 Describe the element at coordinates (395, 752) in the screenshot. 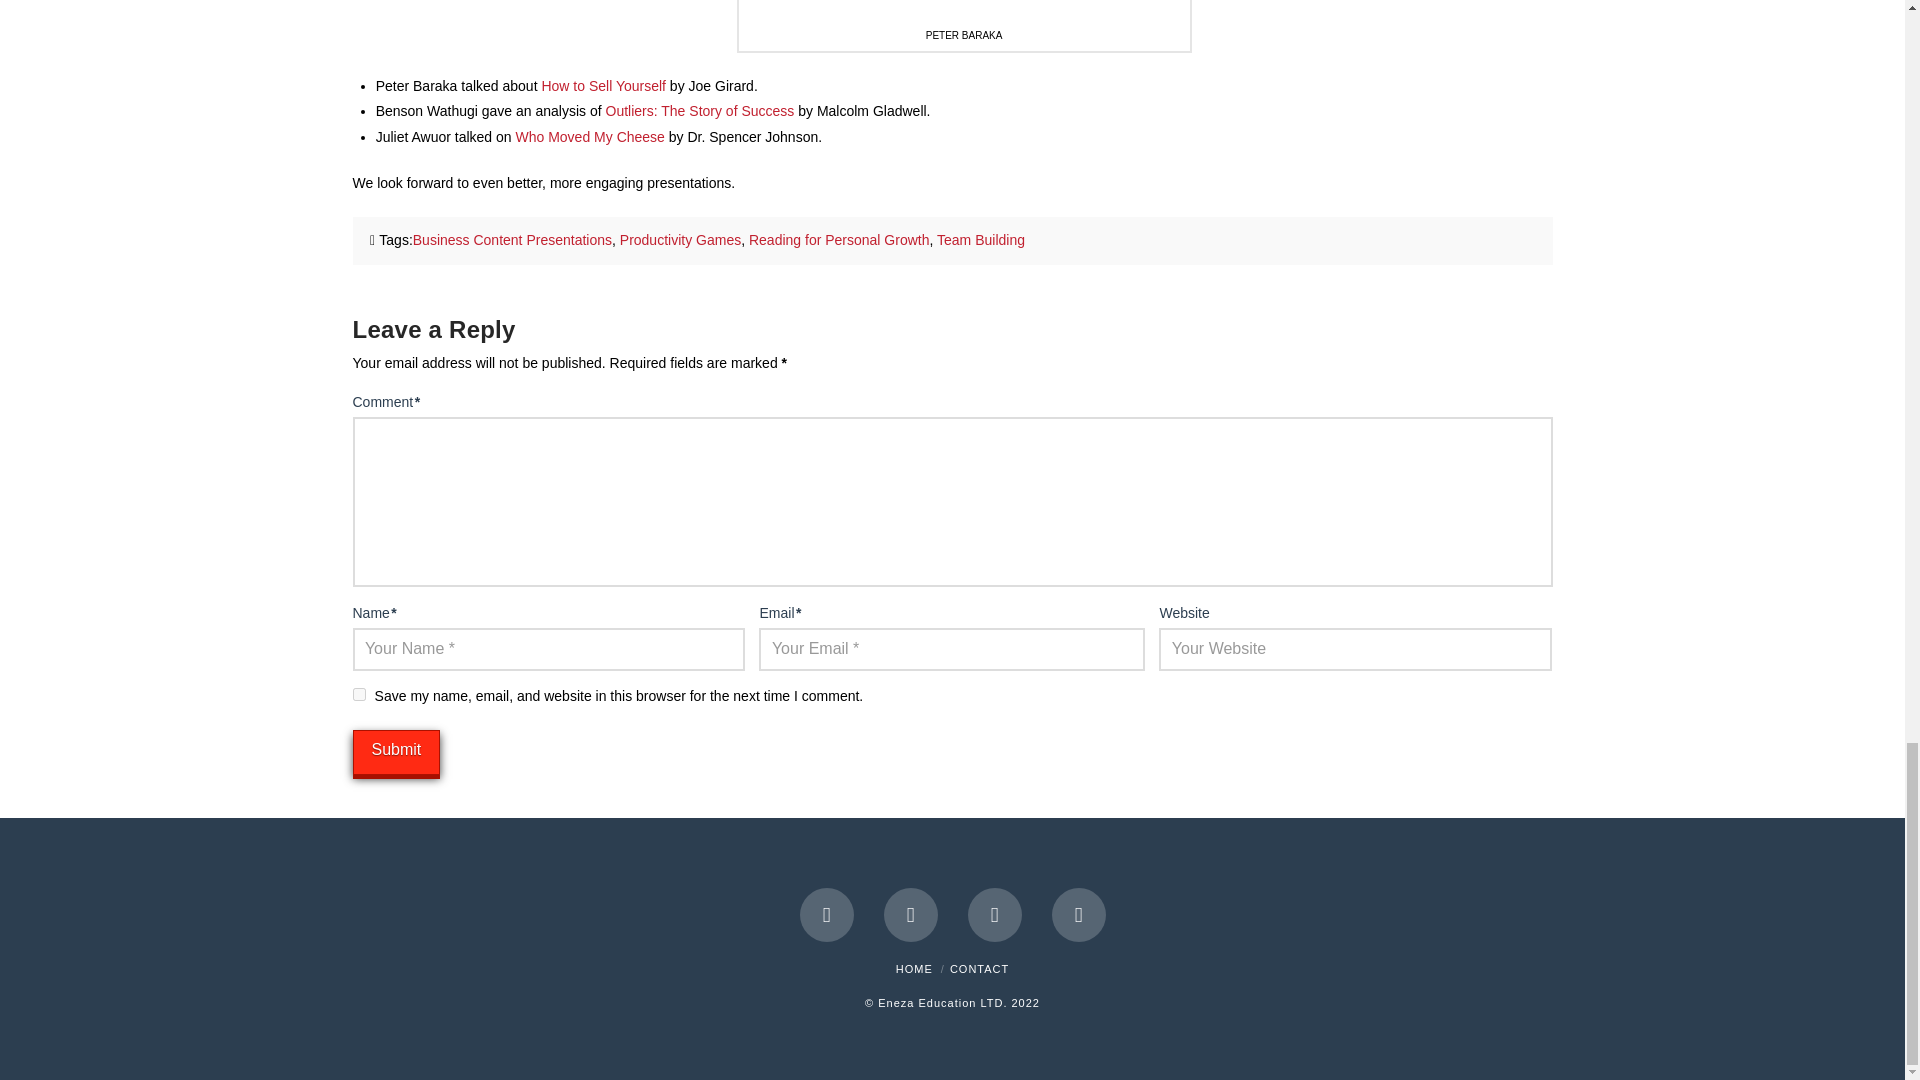

I see `Submit` at that location.